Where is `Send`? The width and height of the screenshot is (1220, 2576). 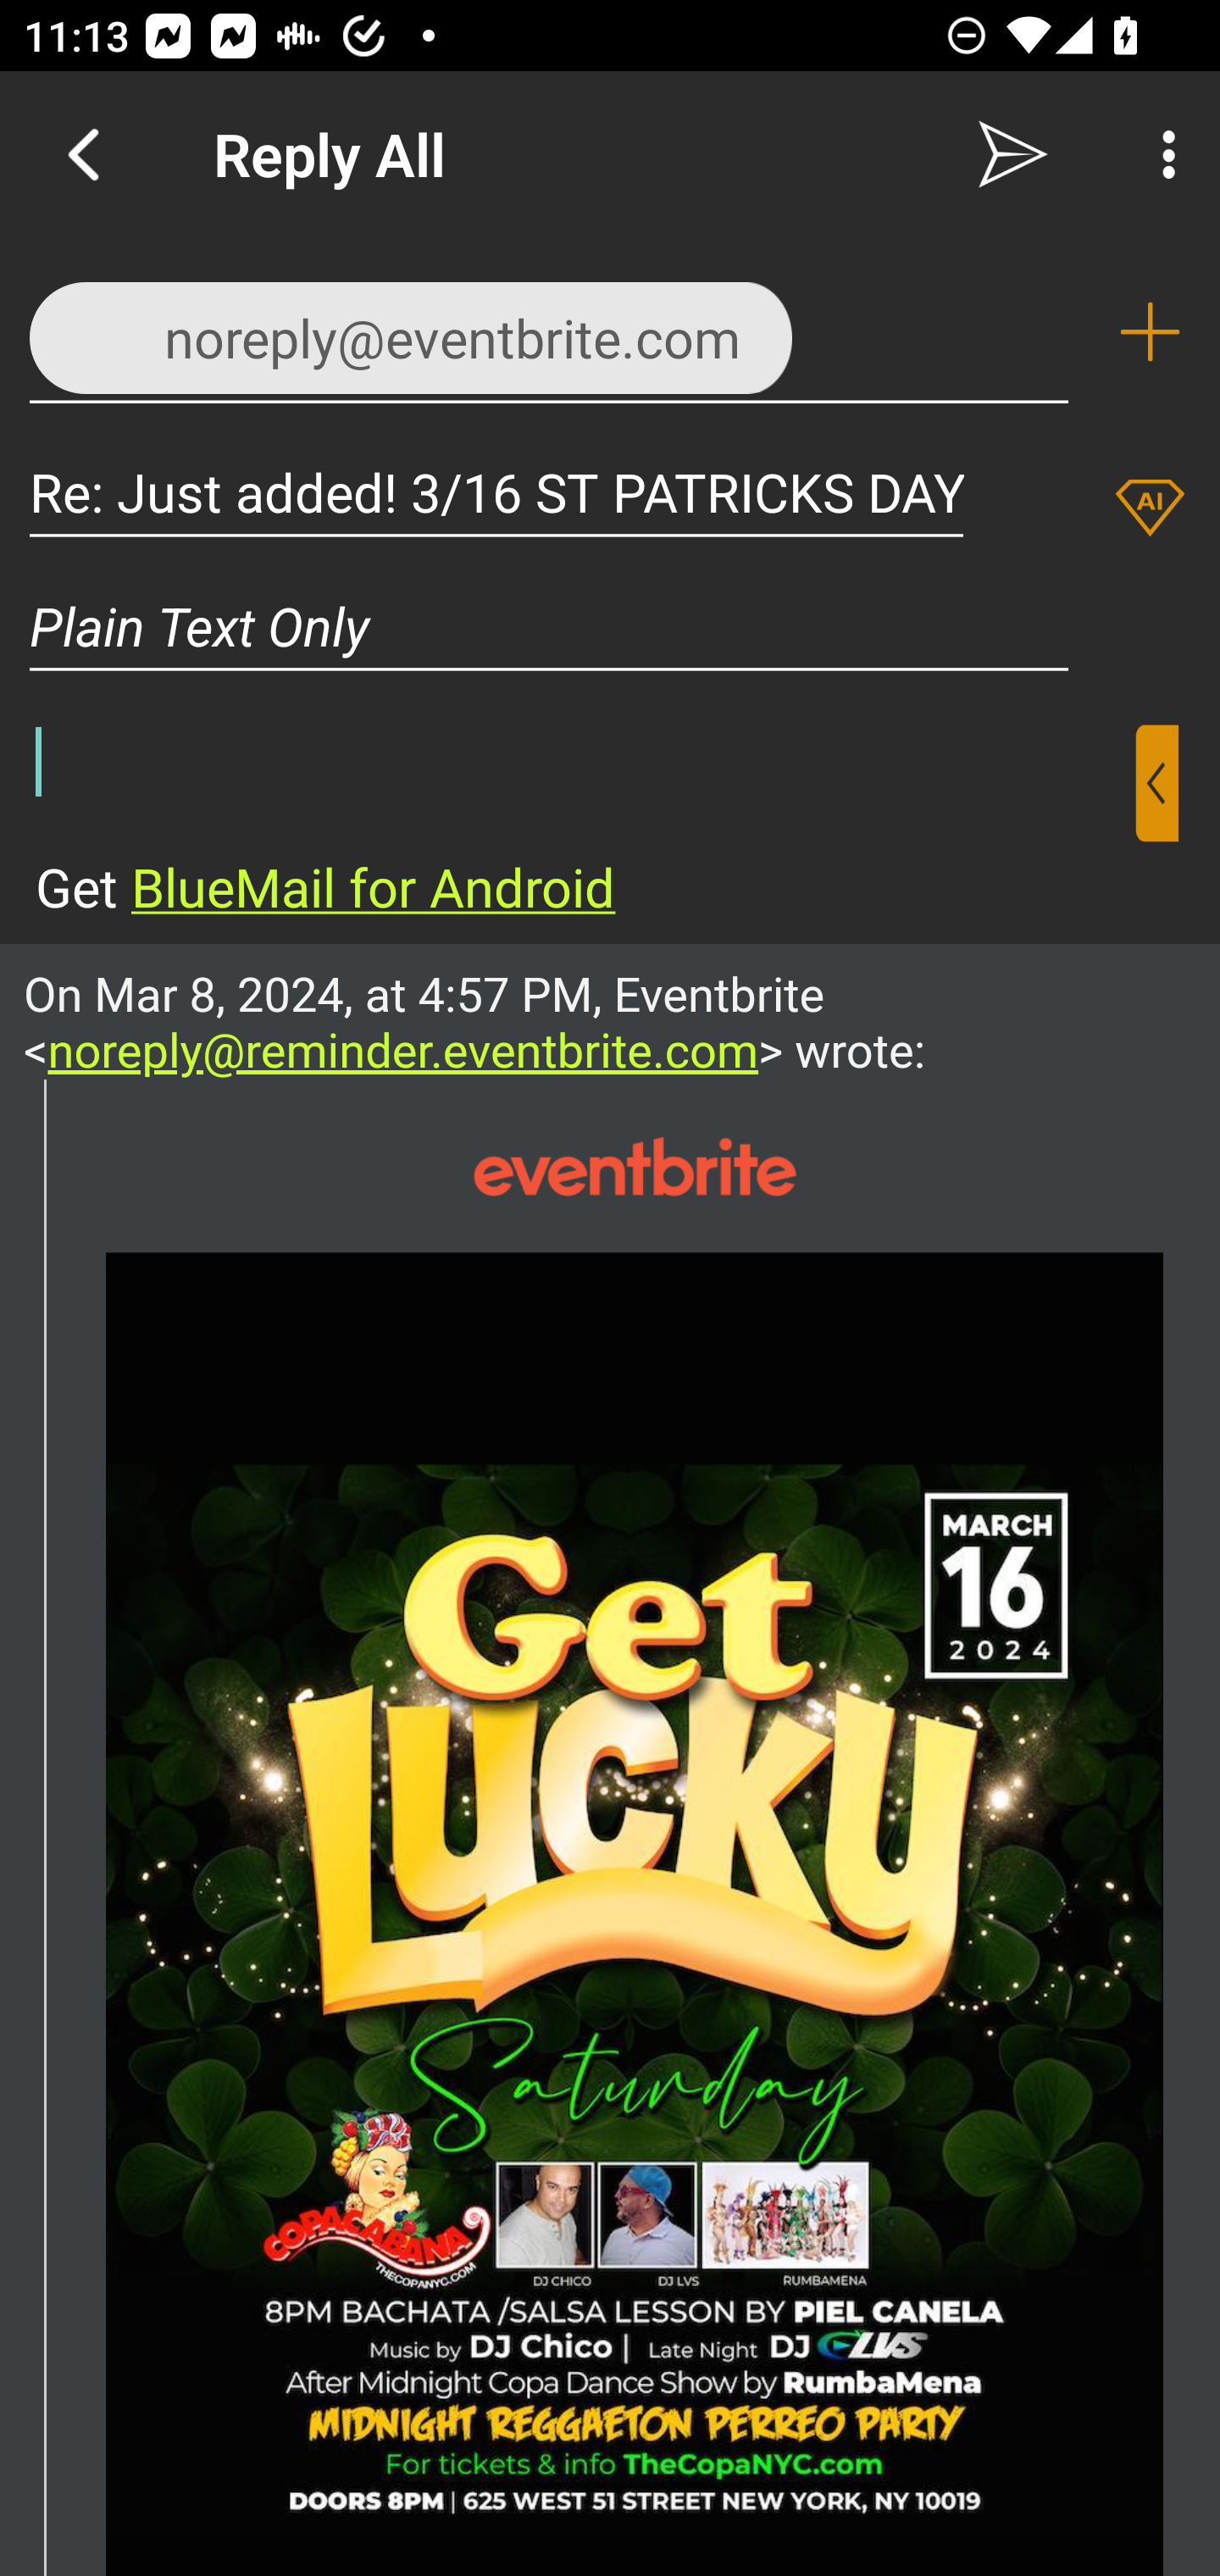
Send is located at coordinates (1013, 154).